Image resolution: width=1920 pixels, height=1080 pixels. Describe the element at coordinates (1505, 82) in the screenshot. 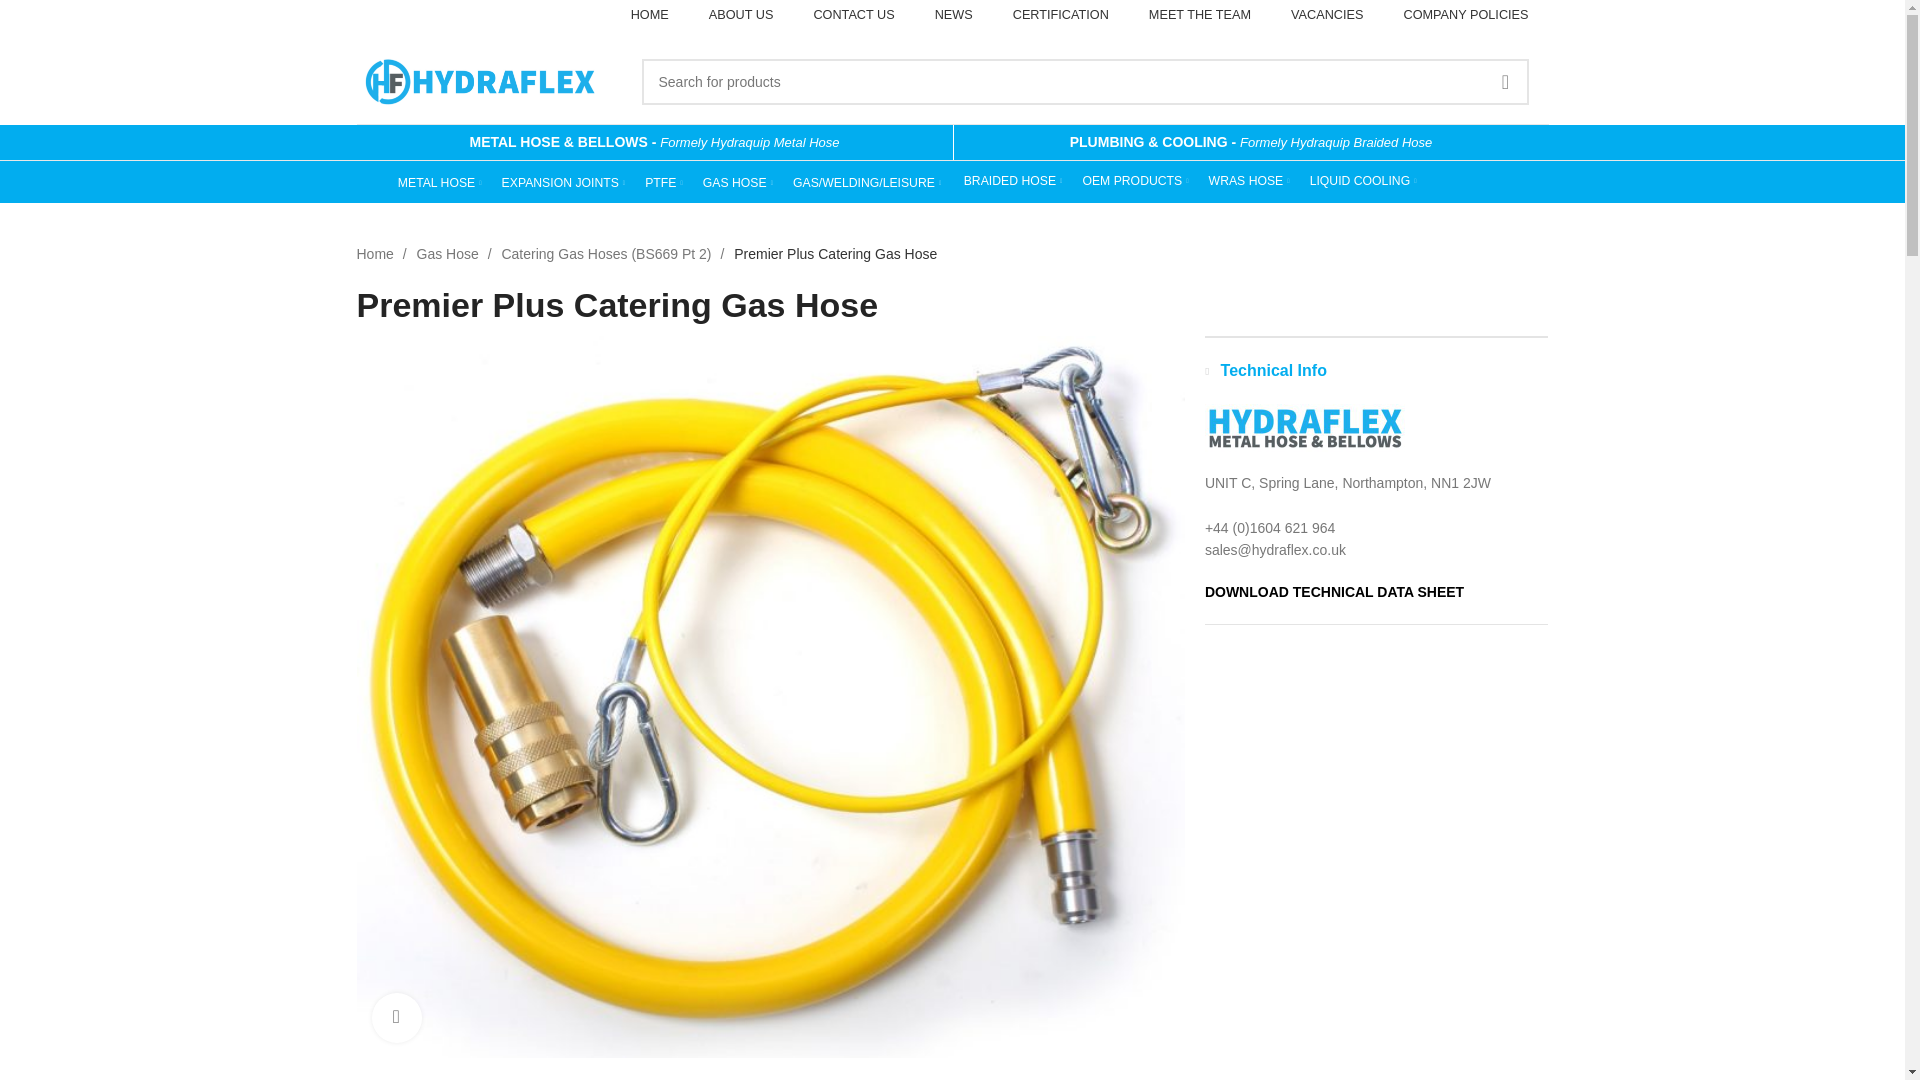

I see `SEARCH` at that location.